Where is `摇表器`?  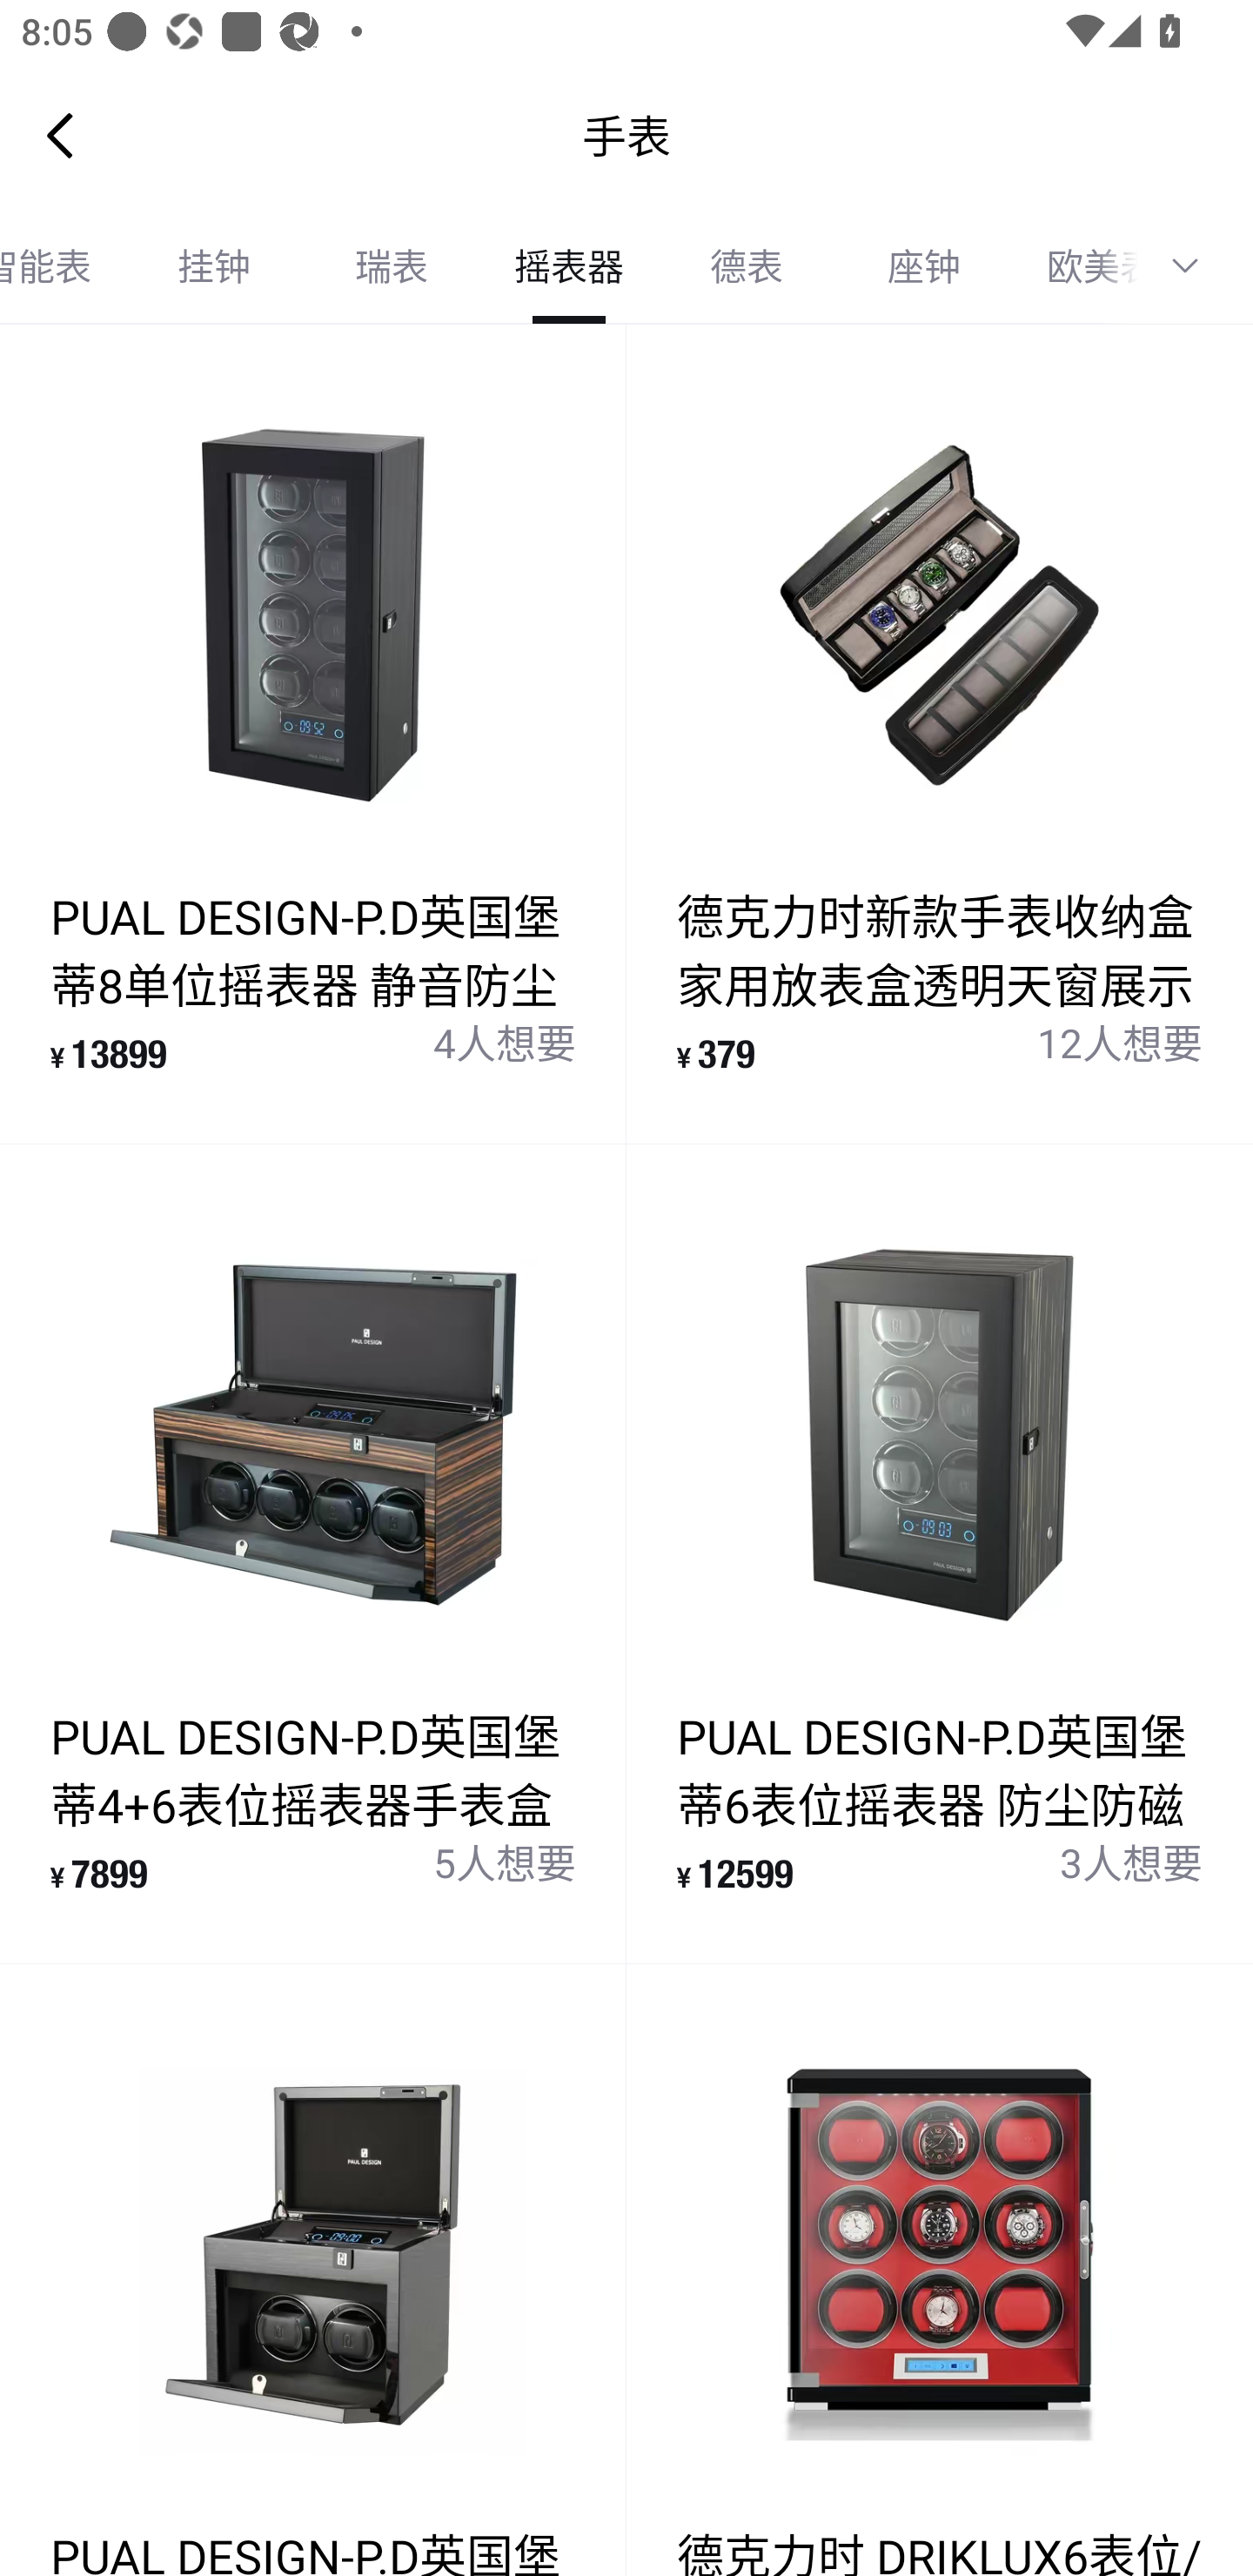 摇表器 is located at coordinates (569, 266).